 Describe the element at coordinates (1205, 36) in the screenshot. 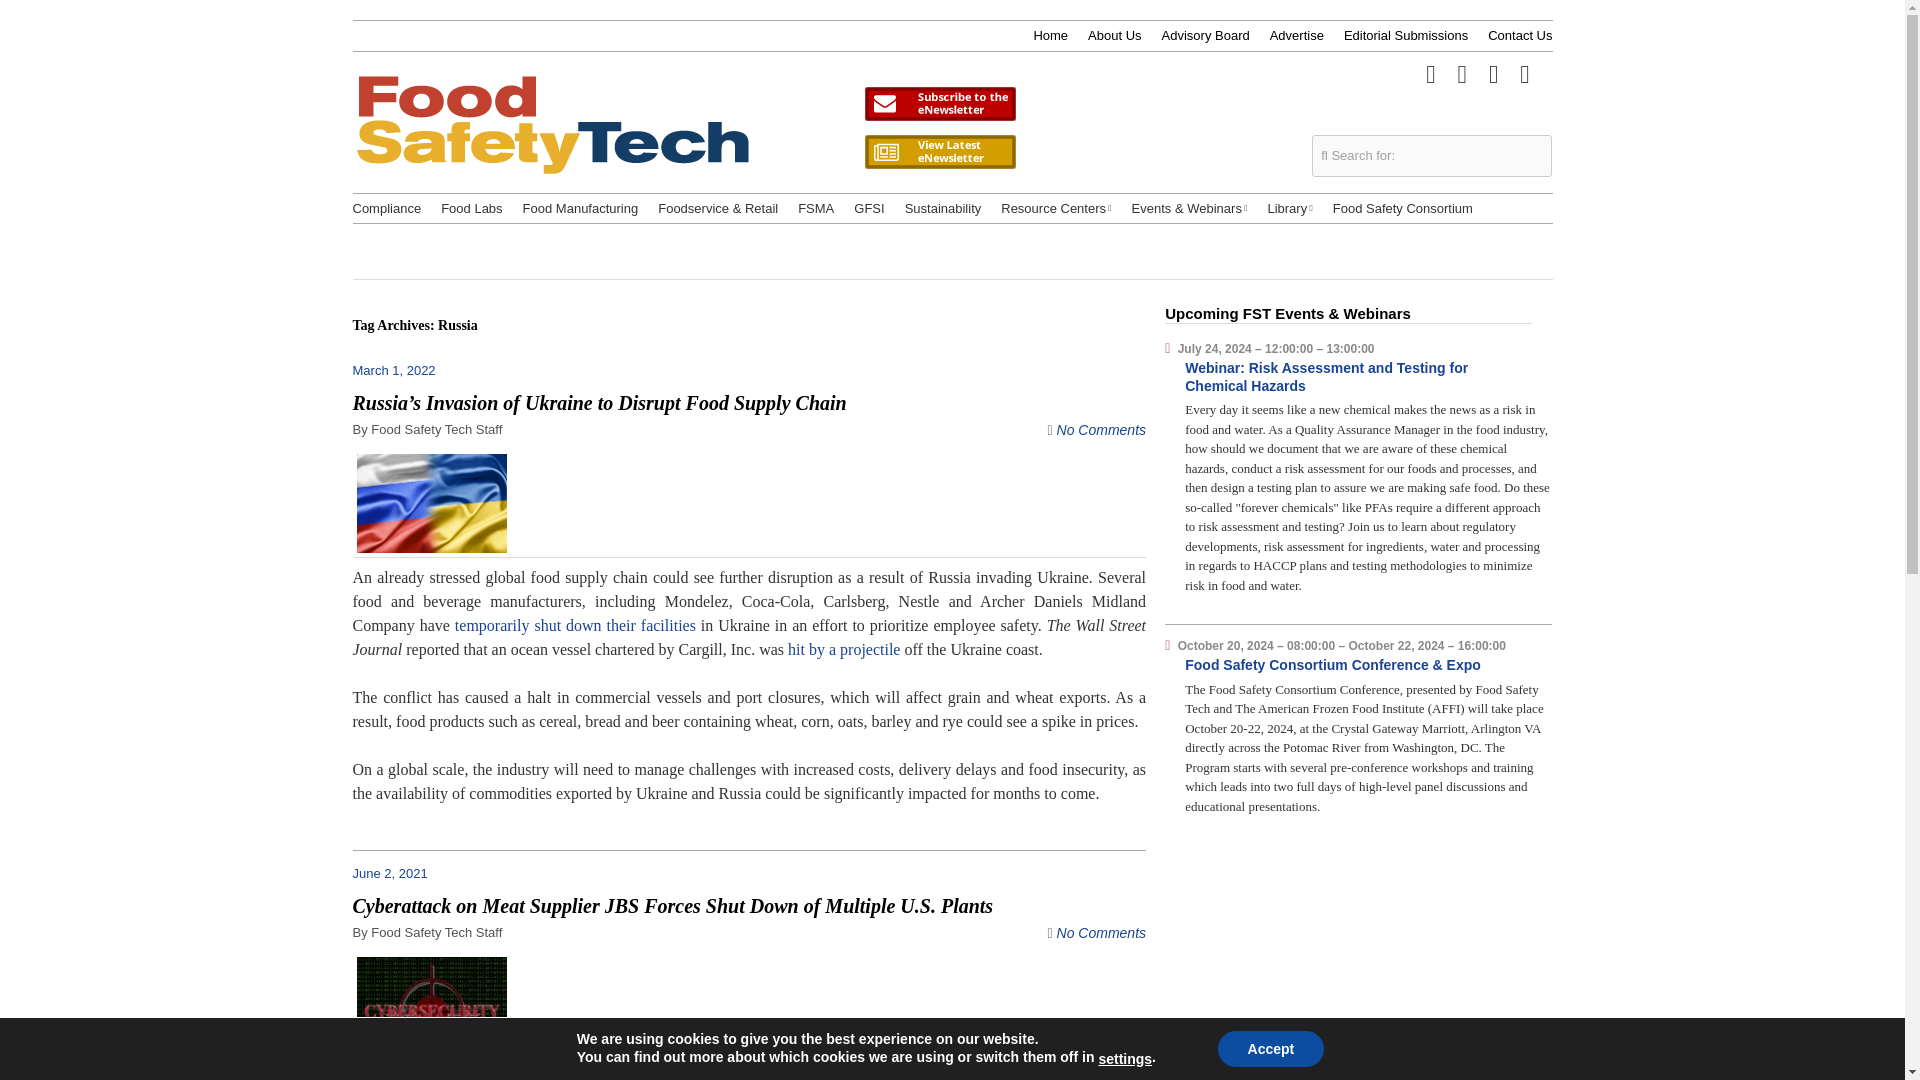

I see `Advisory Board` at that location.